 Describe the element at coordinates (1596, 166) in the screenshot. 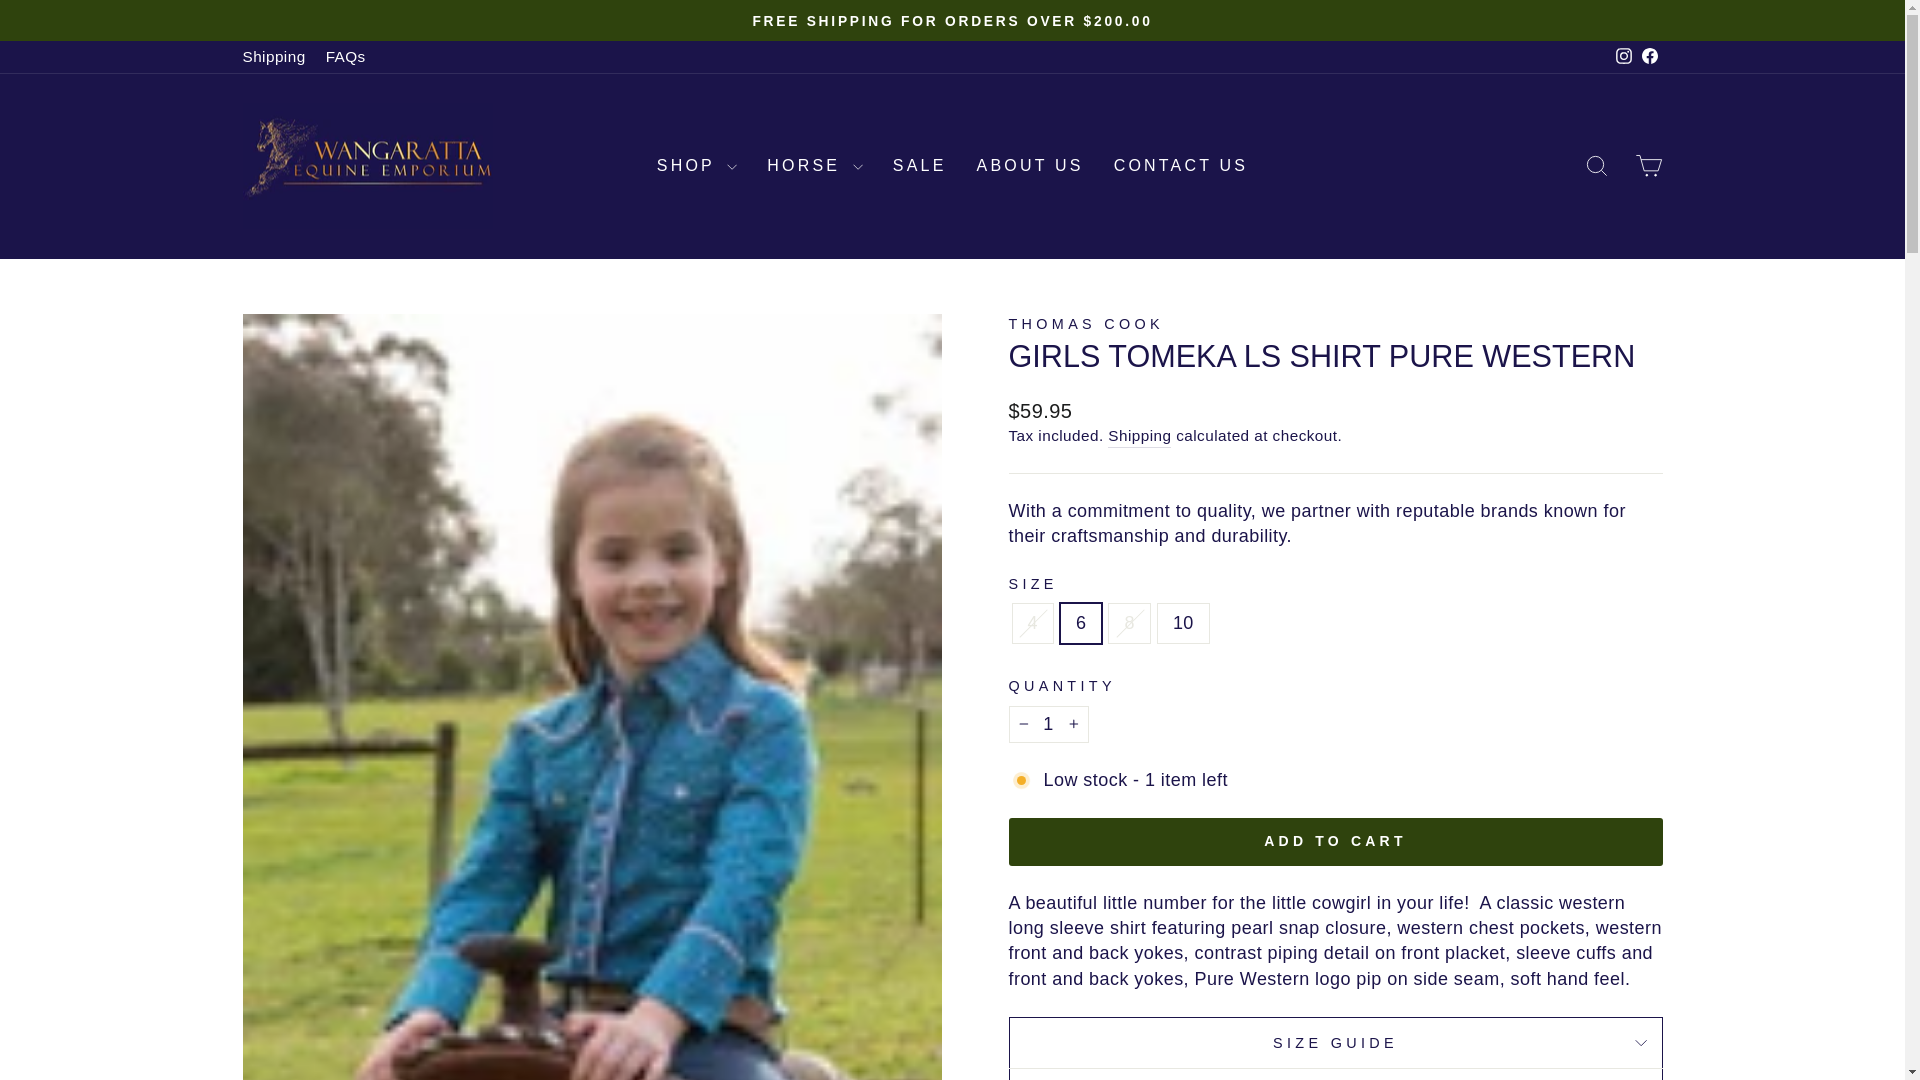

I see `ICON-SEARCH` at that location.